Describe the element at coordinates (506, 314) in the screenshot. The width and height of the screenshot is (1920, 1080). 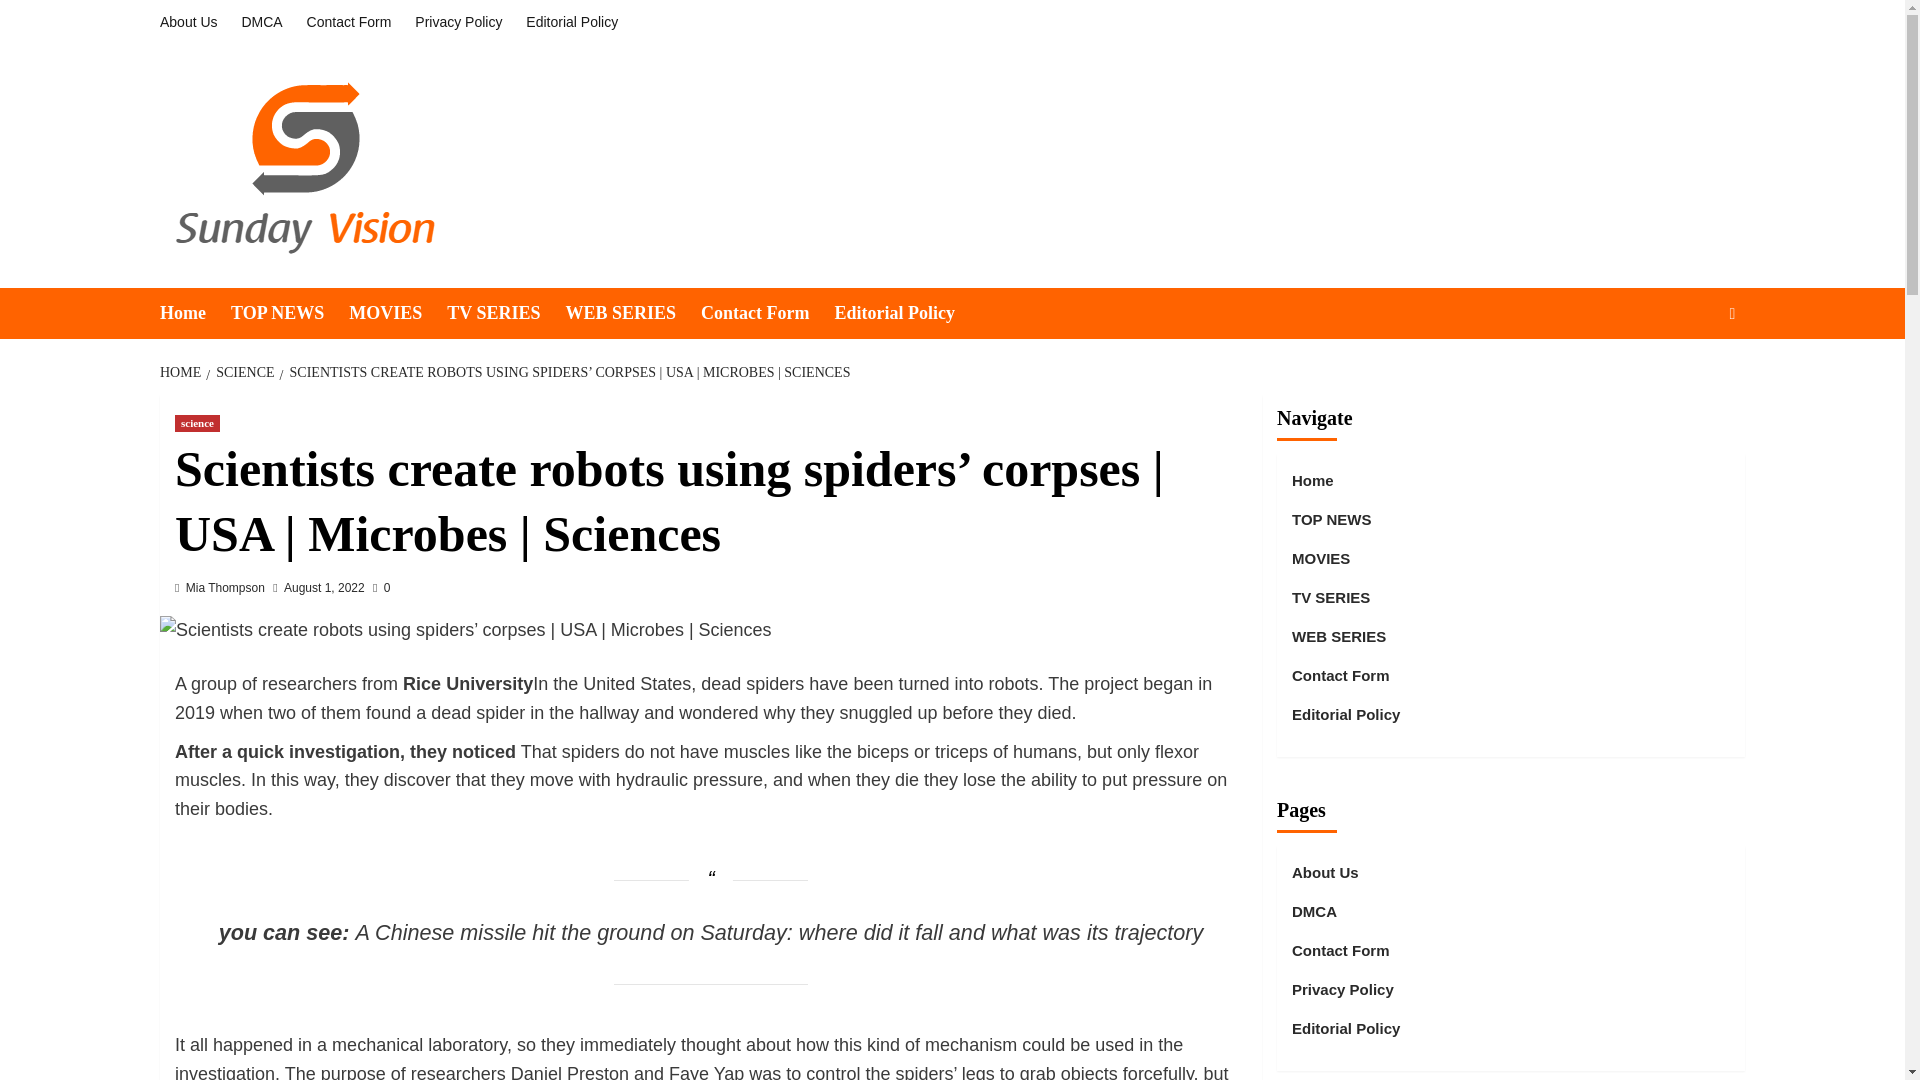
I see `TV SERIES` at that location.